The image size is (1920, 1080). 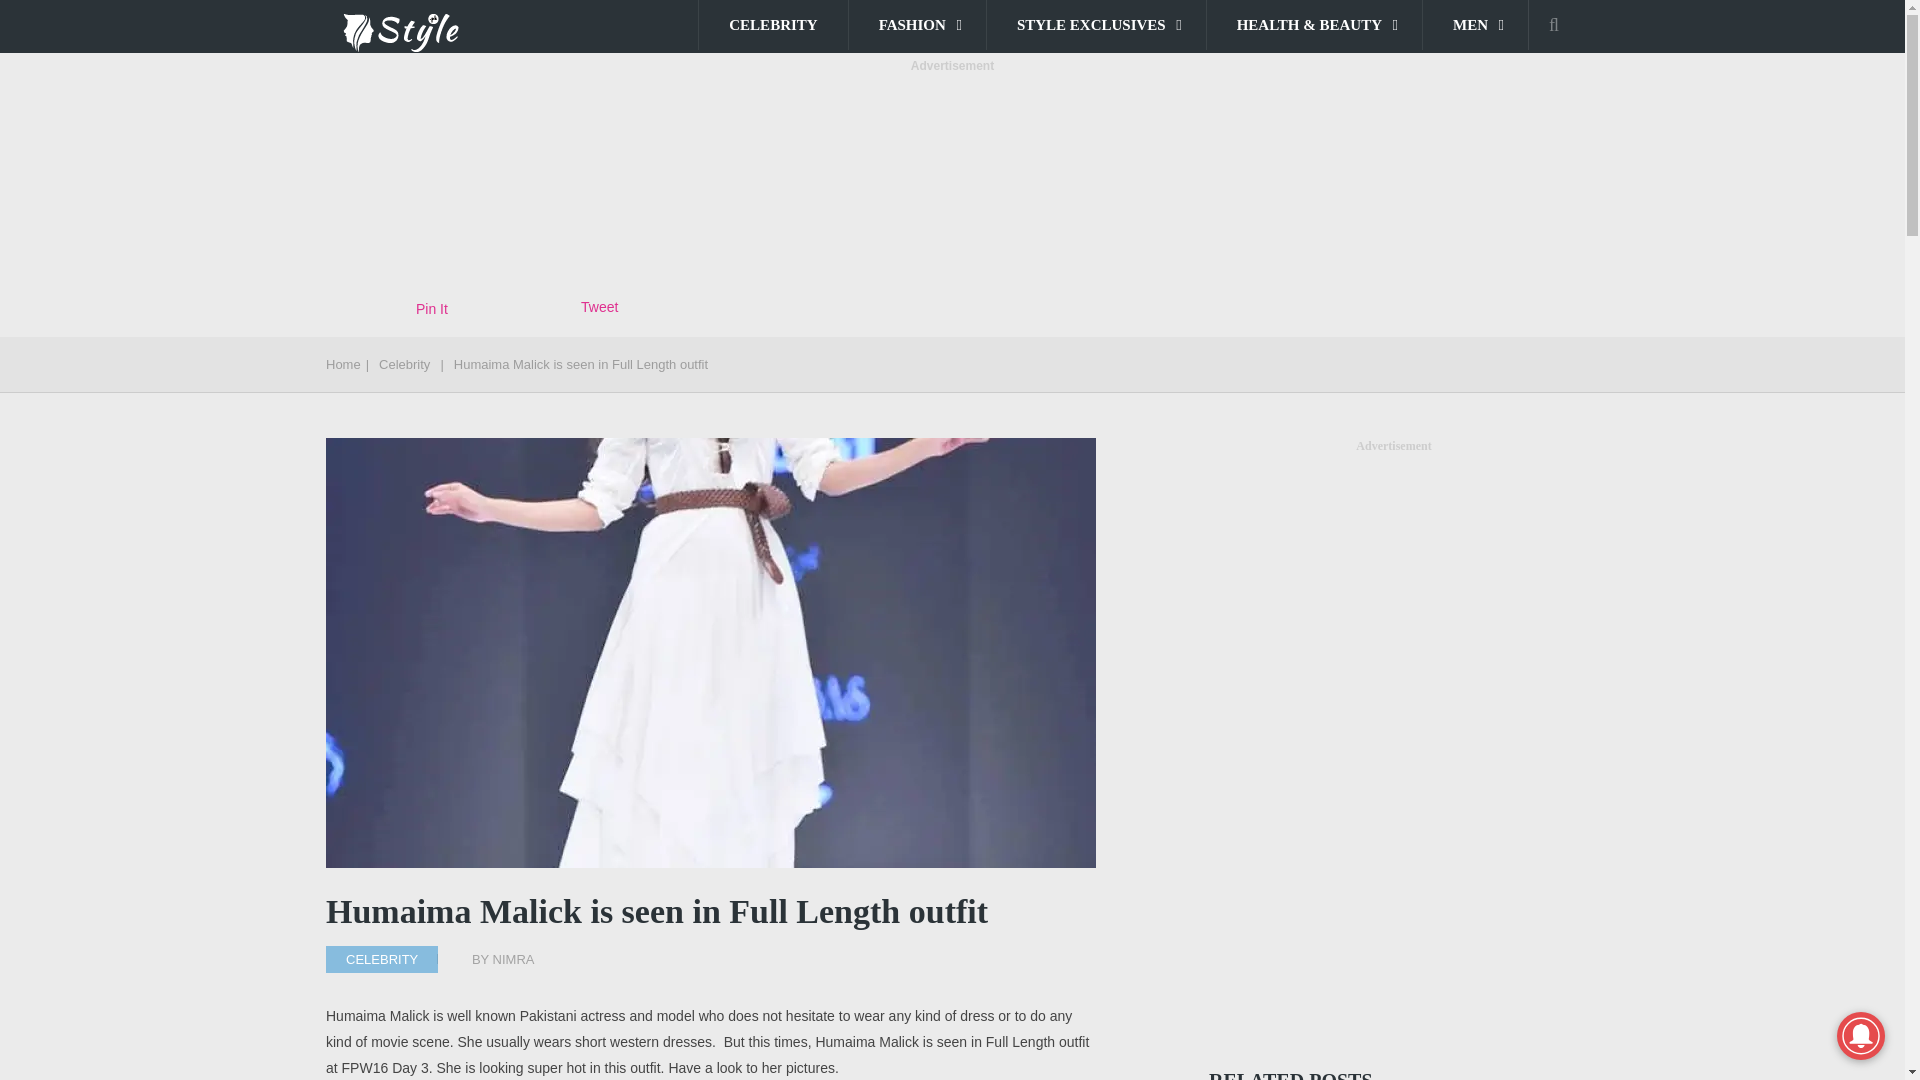 What do you see at coordinates (917, 24) in the screenshot?
I see `FASHION` at bounding box center [917, 24].